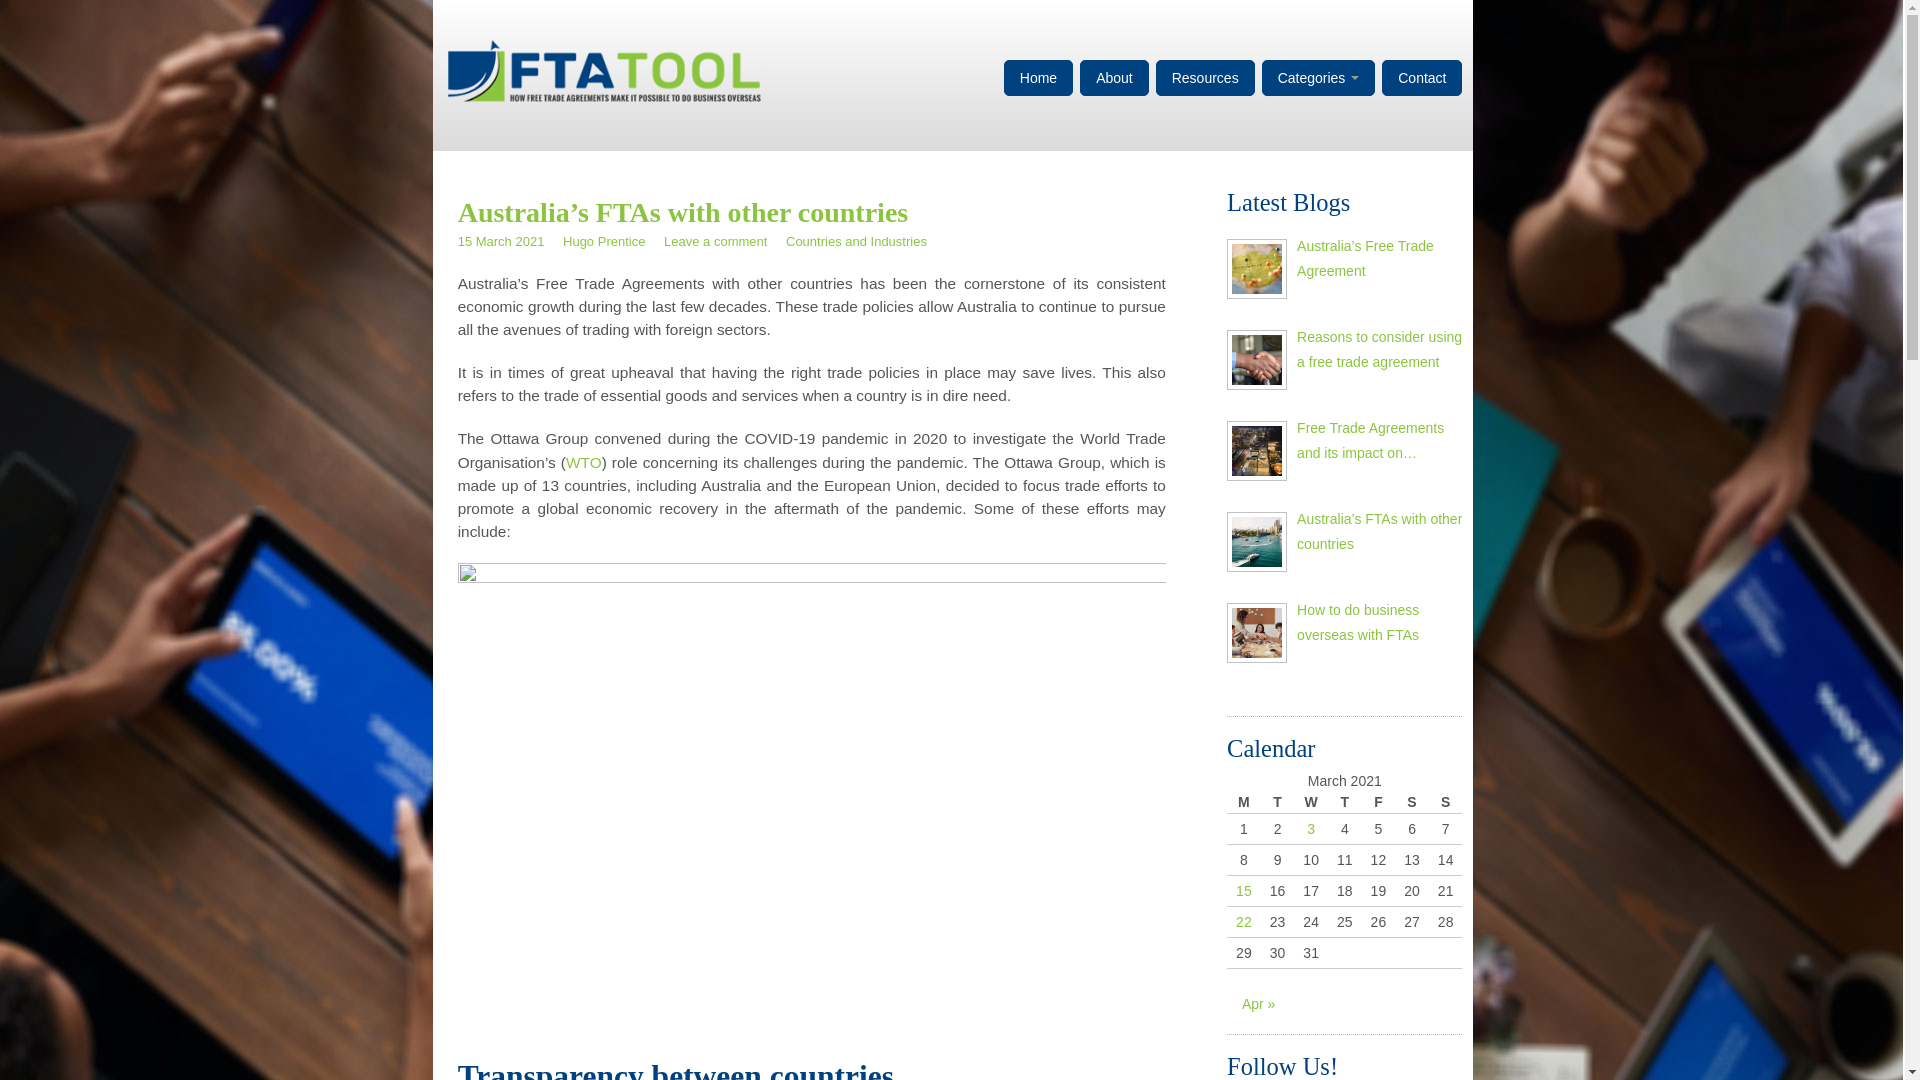  Describe the element at coordinates (604, 242) in the screenshot. I see `Hugo Prentice` at that location.